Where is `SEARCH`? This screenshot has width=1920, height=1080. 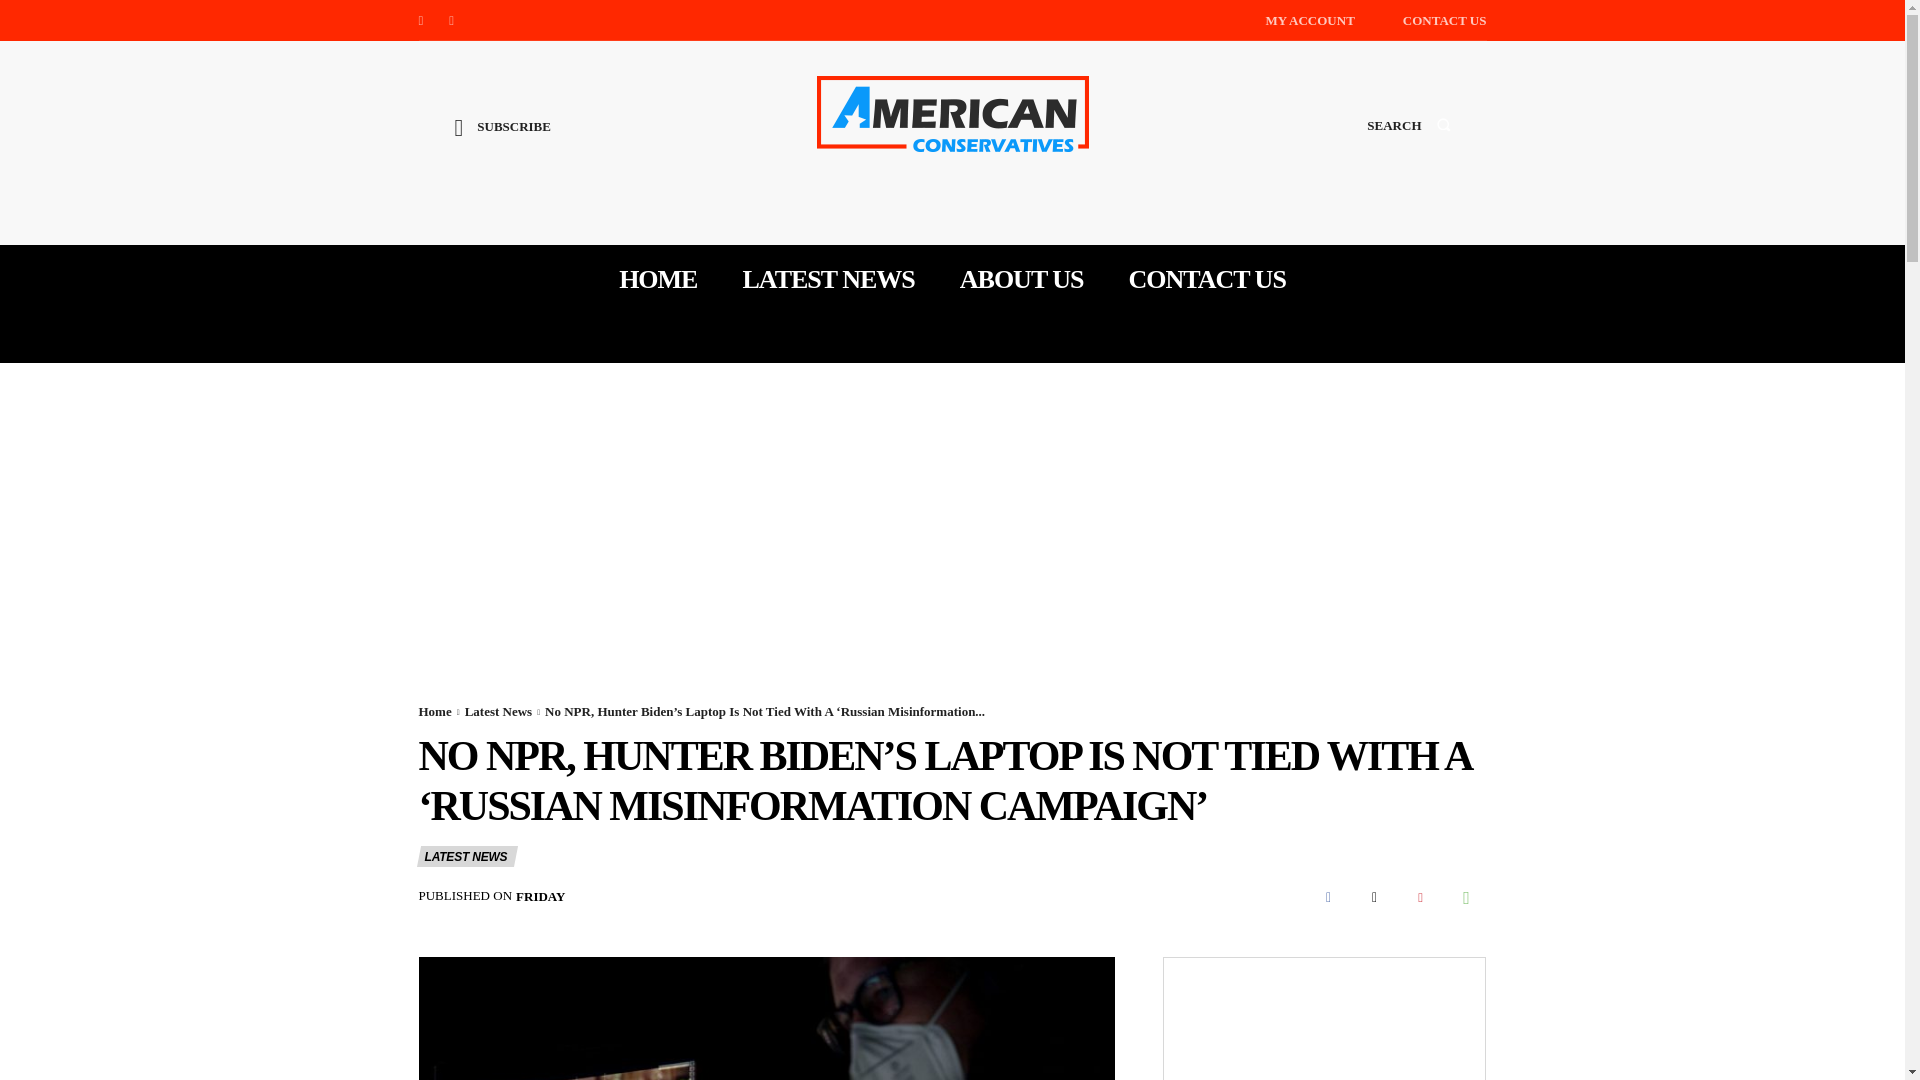 SEARCH is located at coordinates (1408, 144).